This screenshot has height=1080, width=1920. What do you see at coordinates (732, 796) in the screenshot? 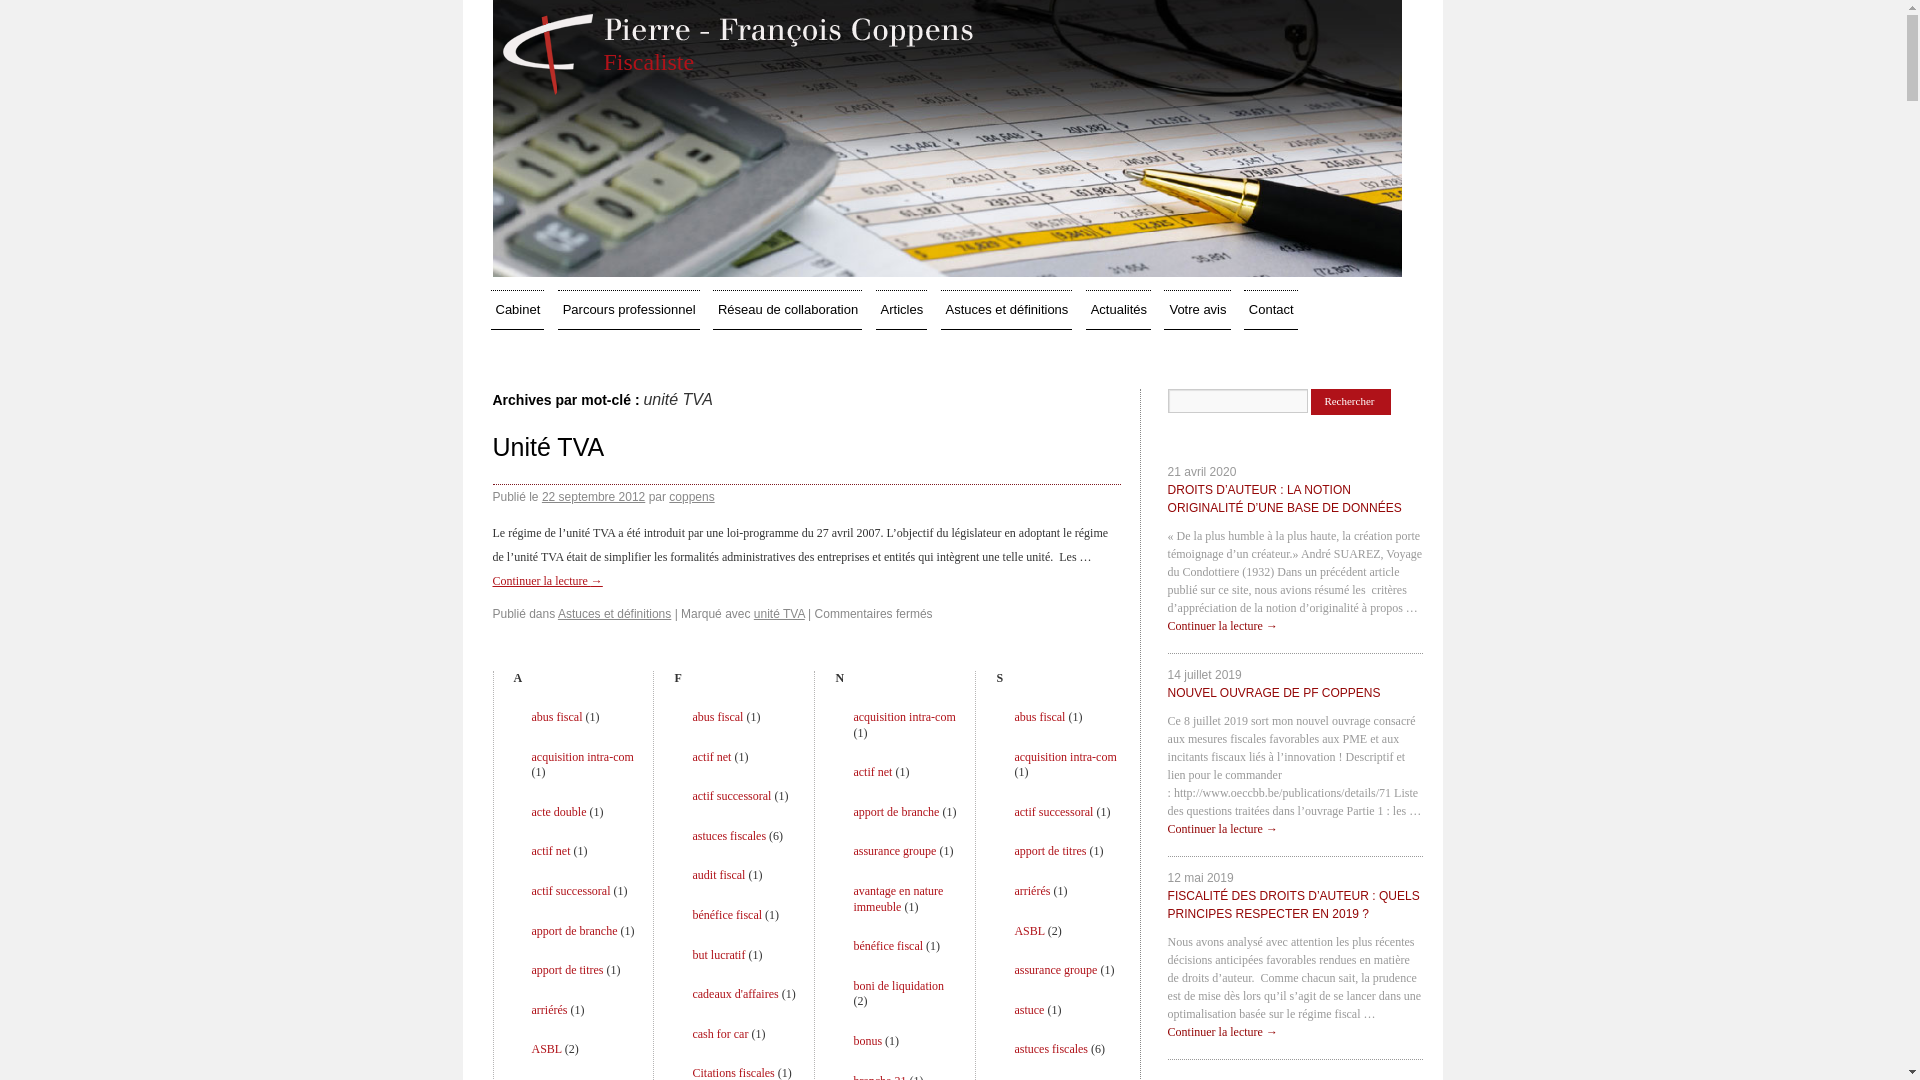
I see `actif successoral` at bounding box center [732, 796].